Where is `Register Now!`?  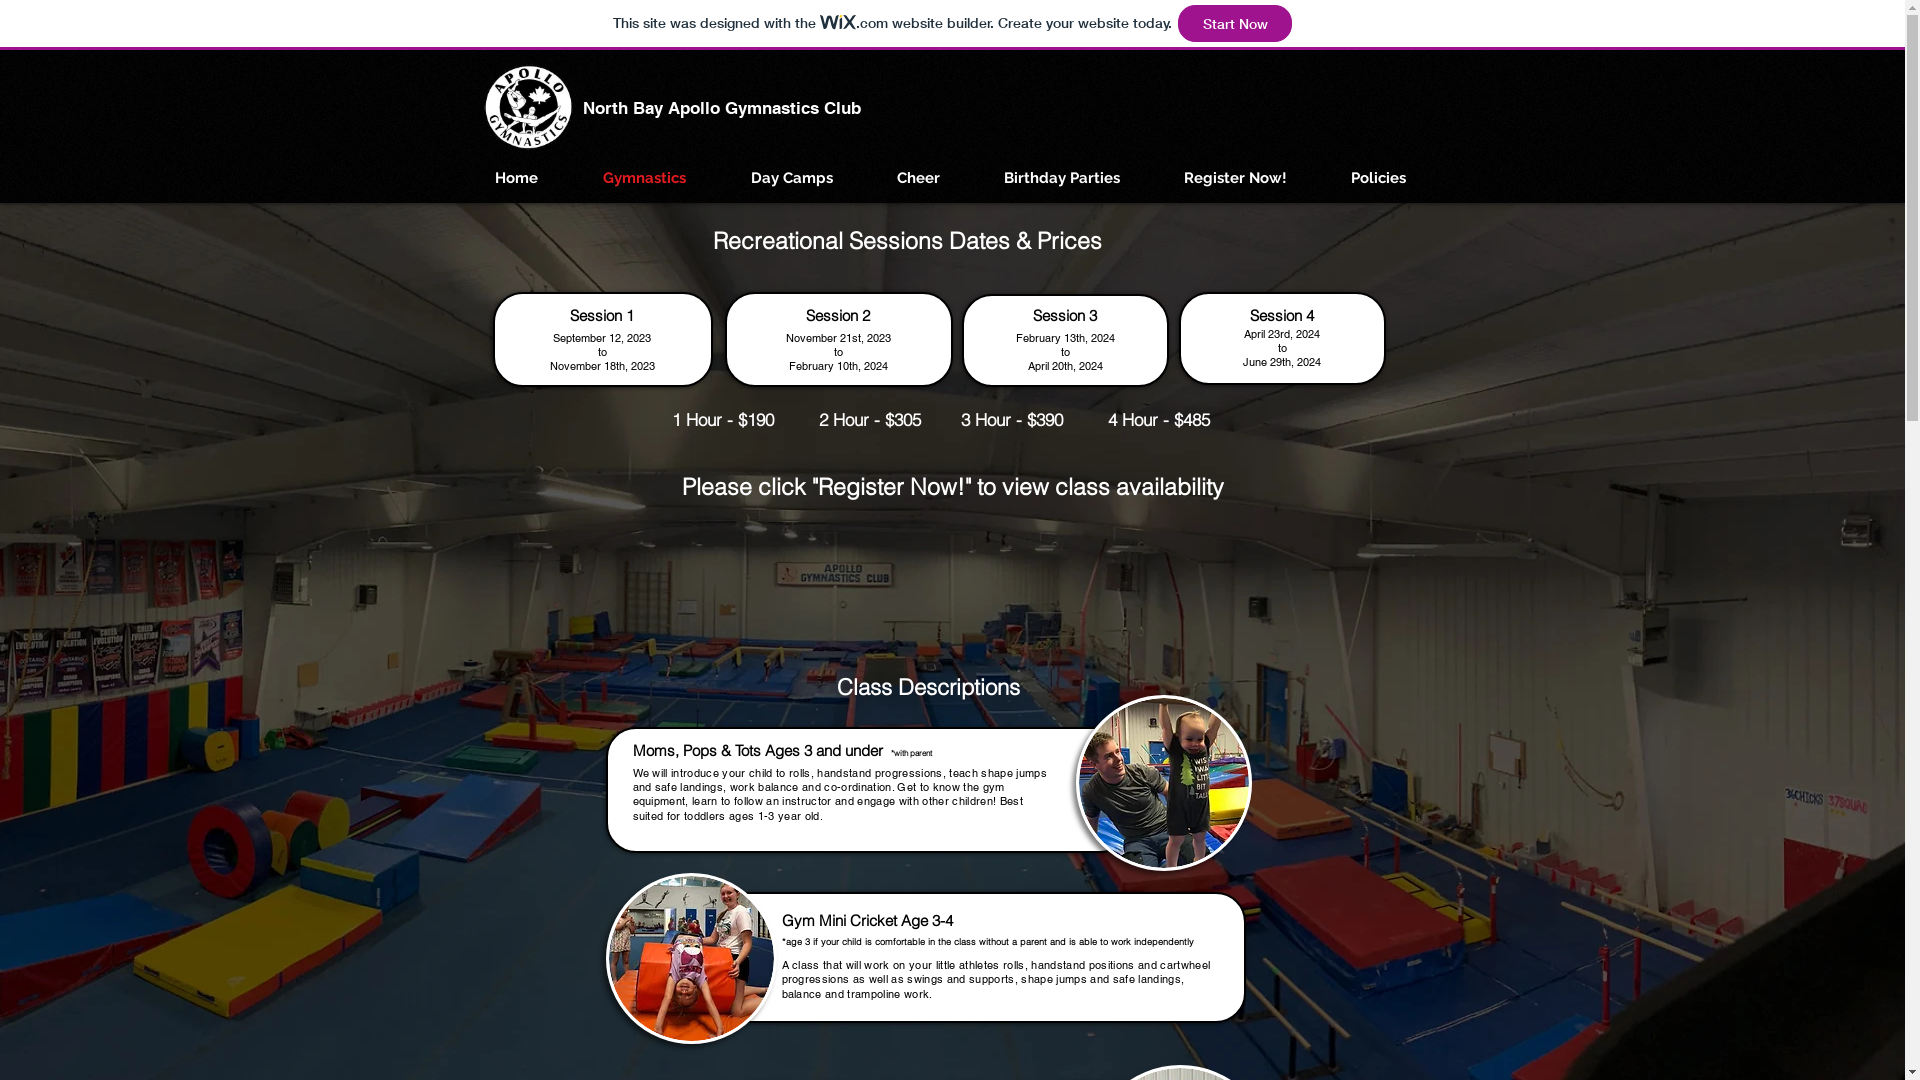 Register Now! is located at coordinates (1235, 178).